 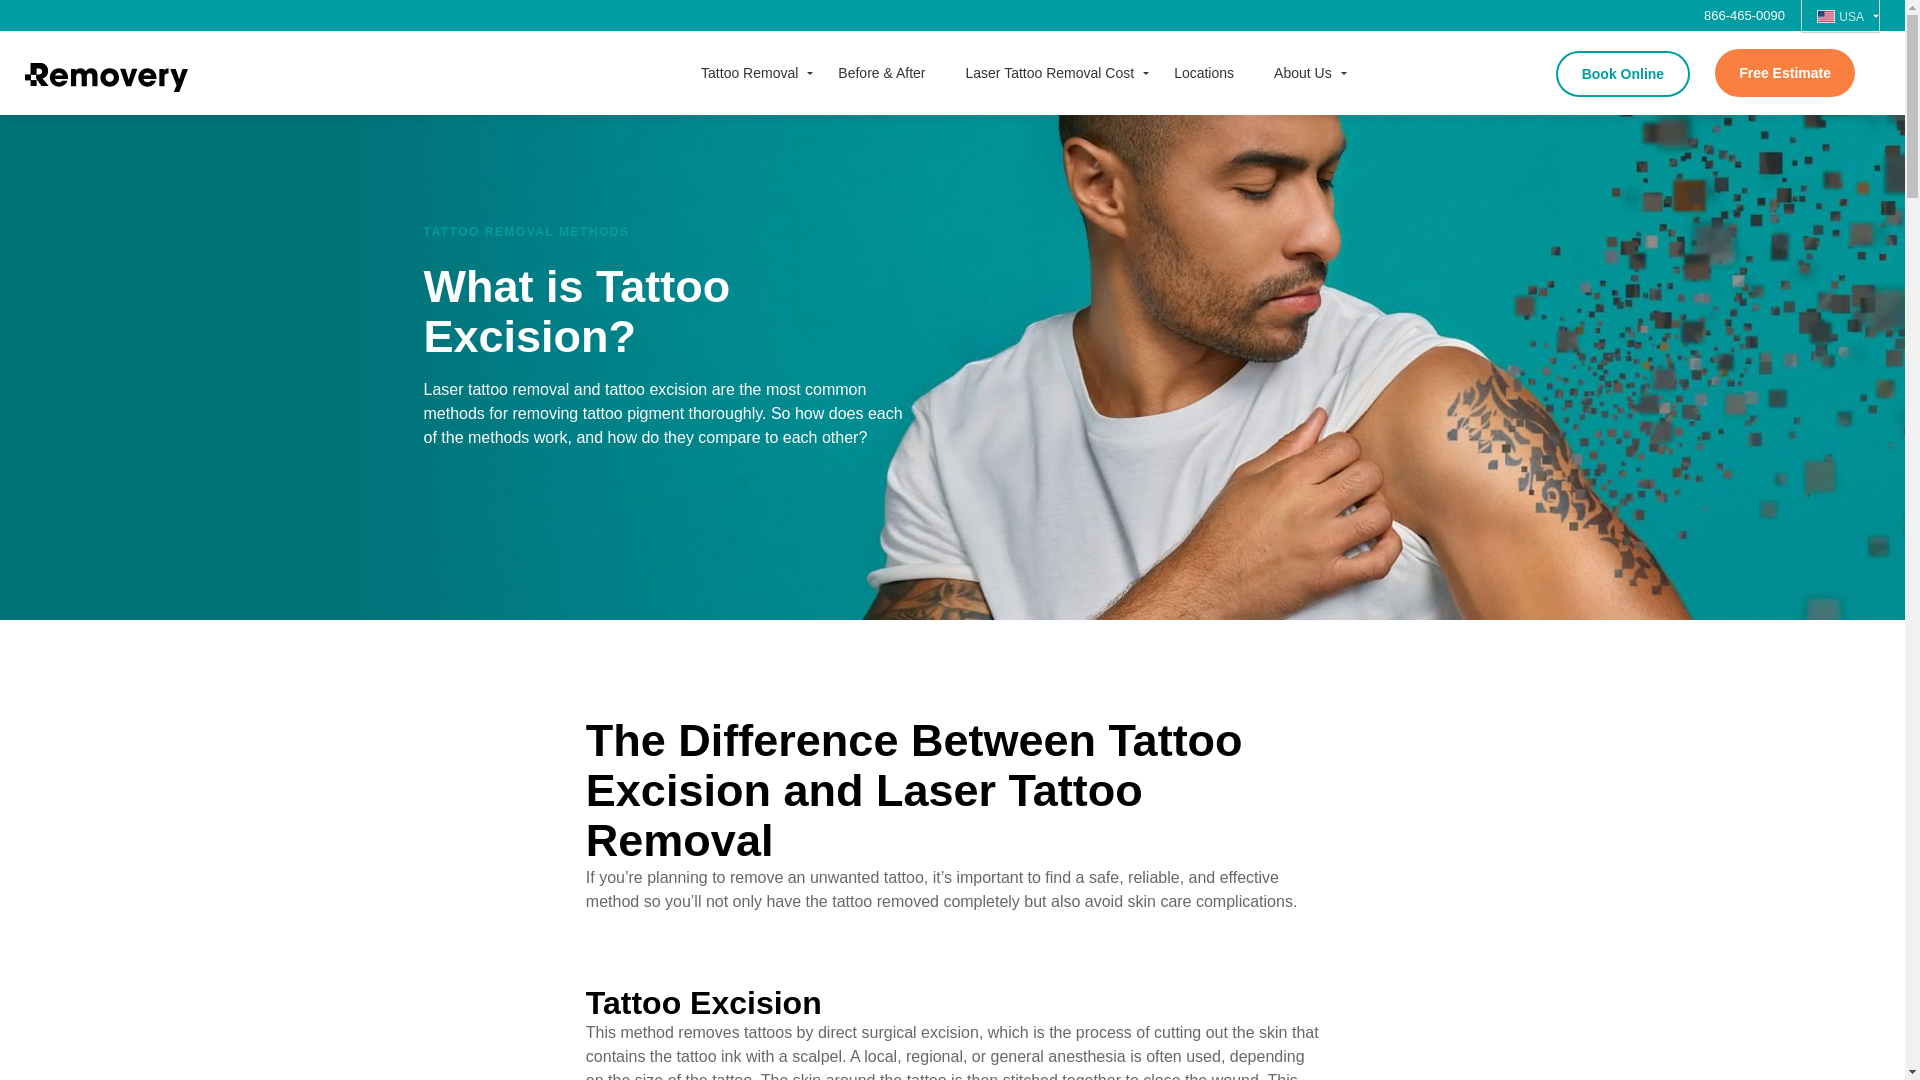 I want to click on Tattoo Removal, so click(x=749, y=72).